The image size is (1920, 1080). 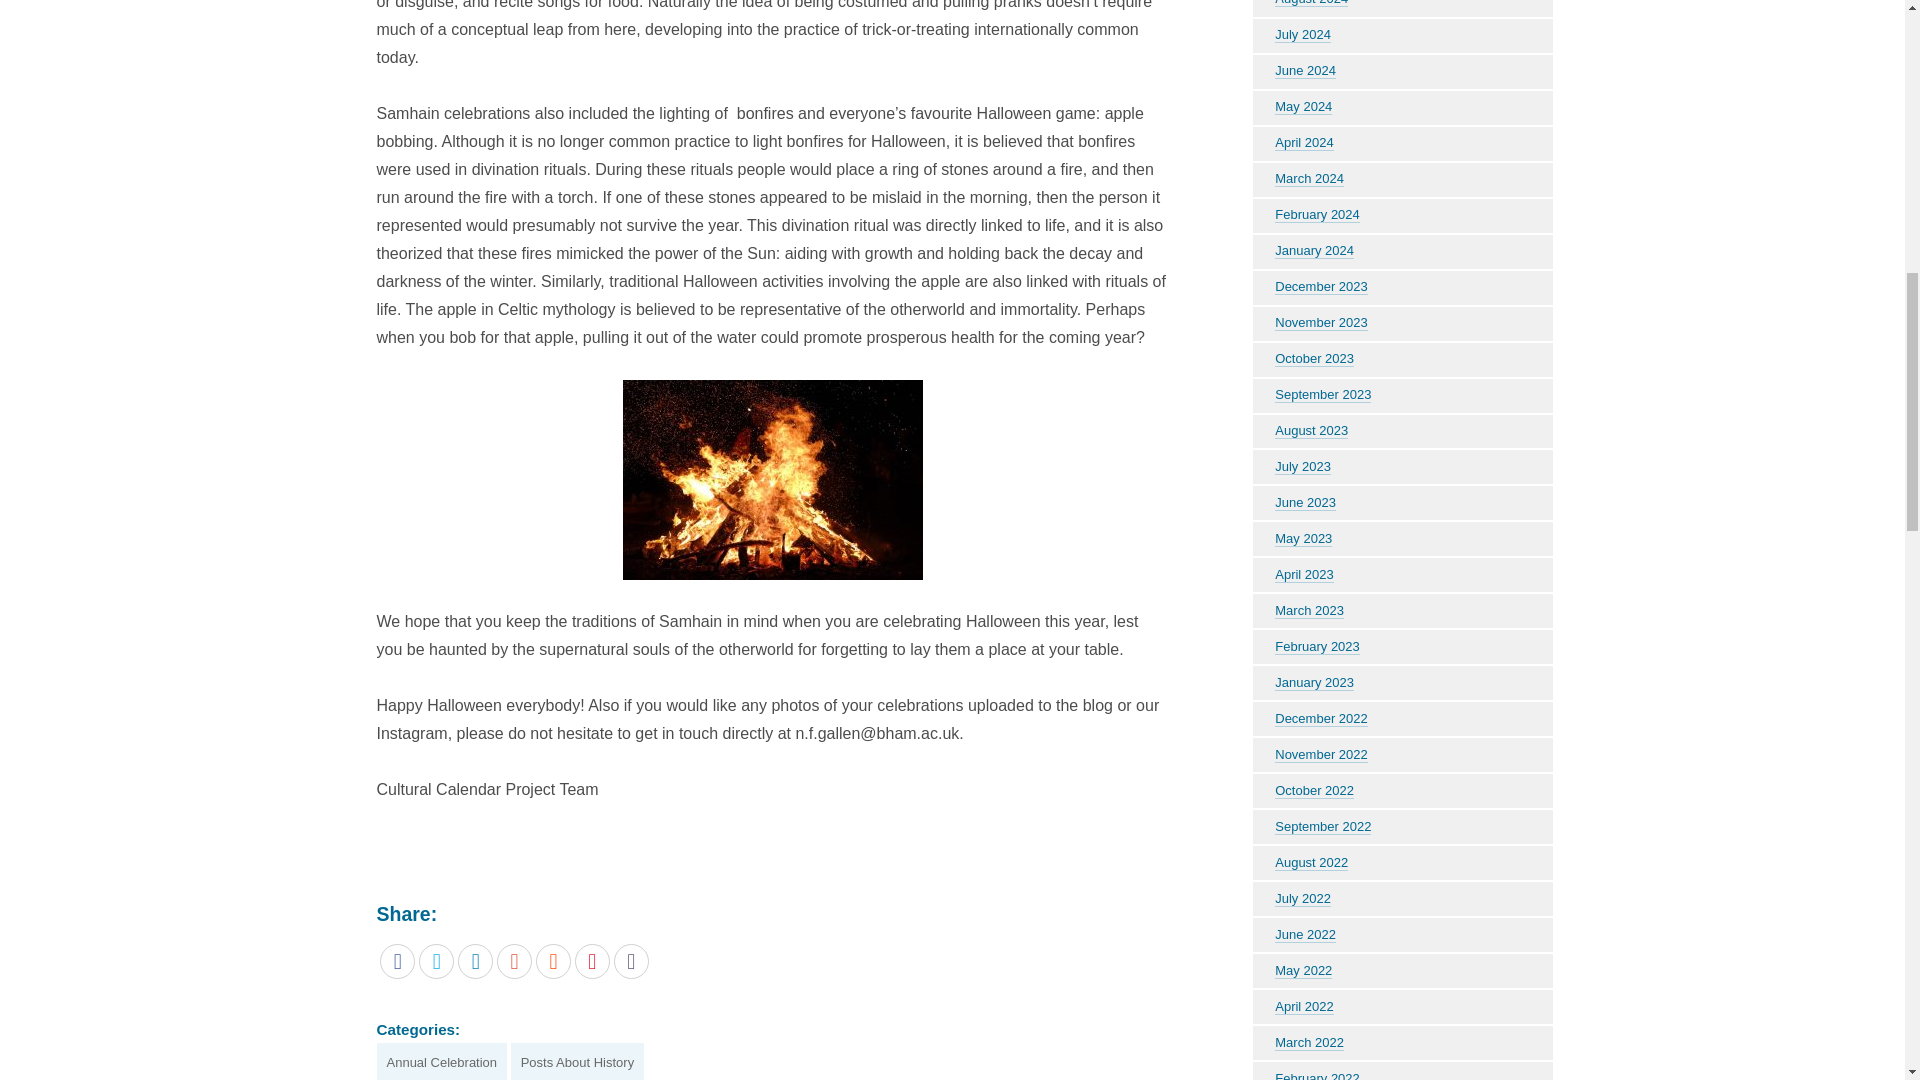 What do you see at coordinates (552, 960) in the screenshot?
I see `Share on Reddit` at bounding box center [552, 960].